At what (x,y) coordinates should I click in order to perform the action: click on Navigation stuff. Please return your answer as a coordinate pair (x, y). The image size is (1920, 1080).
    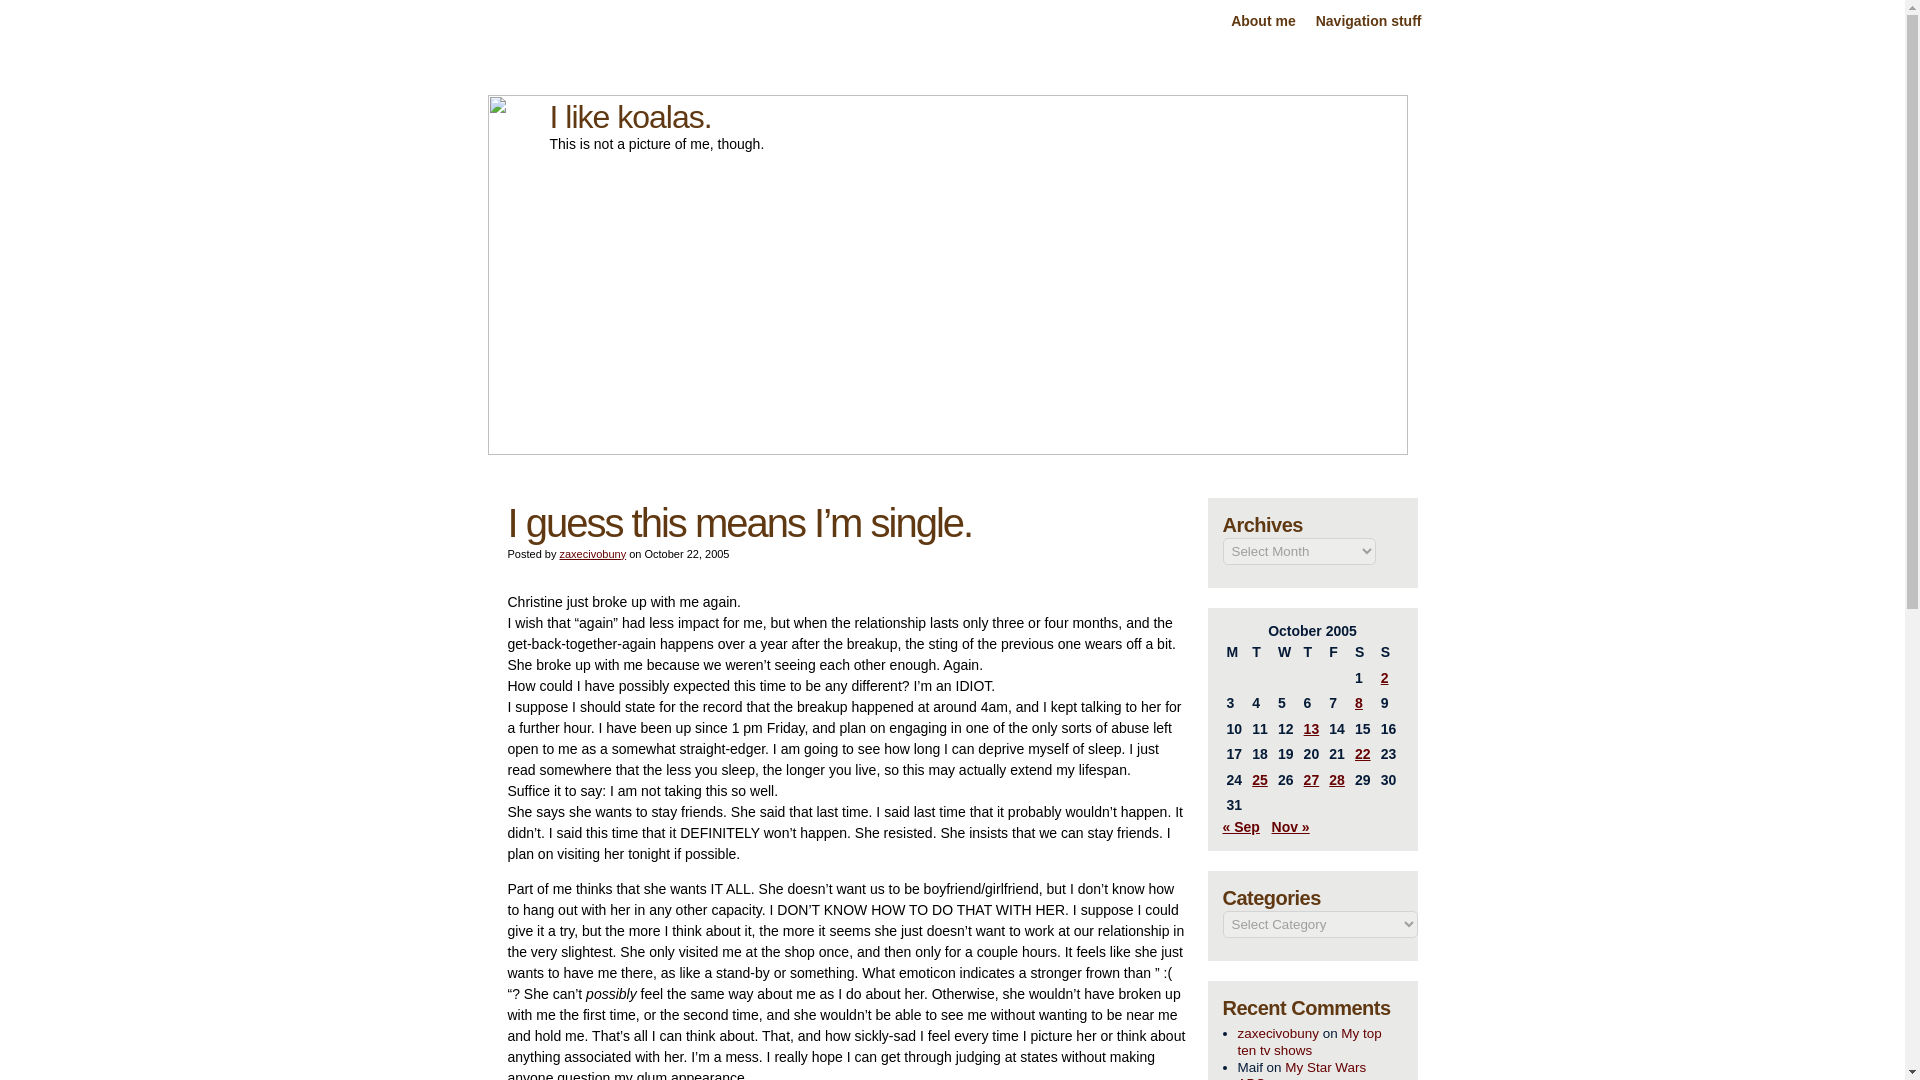
    Looking at the image, I should click on (1368, 22).